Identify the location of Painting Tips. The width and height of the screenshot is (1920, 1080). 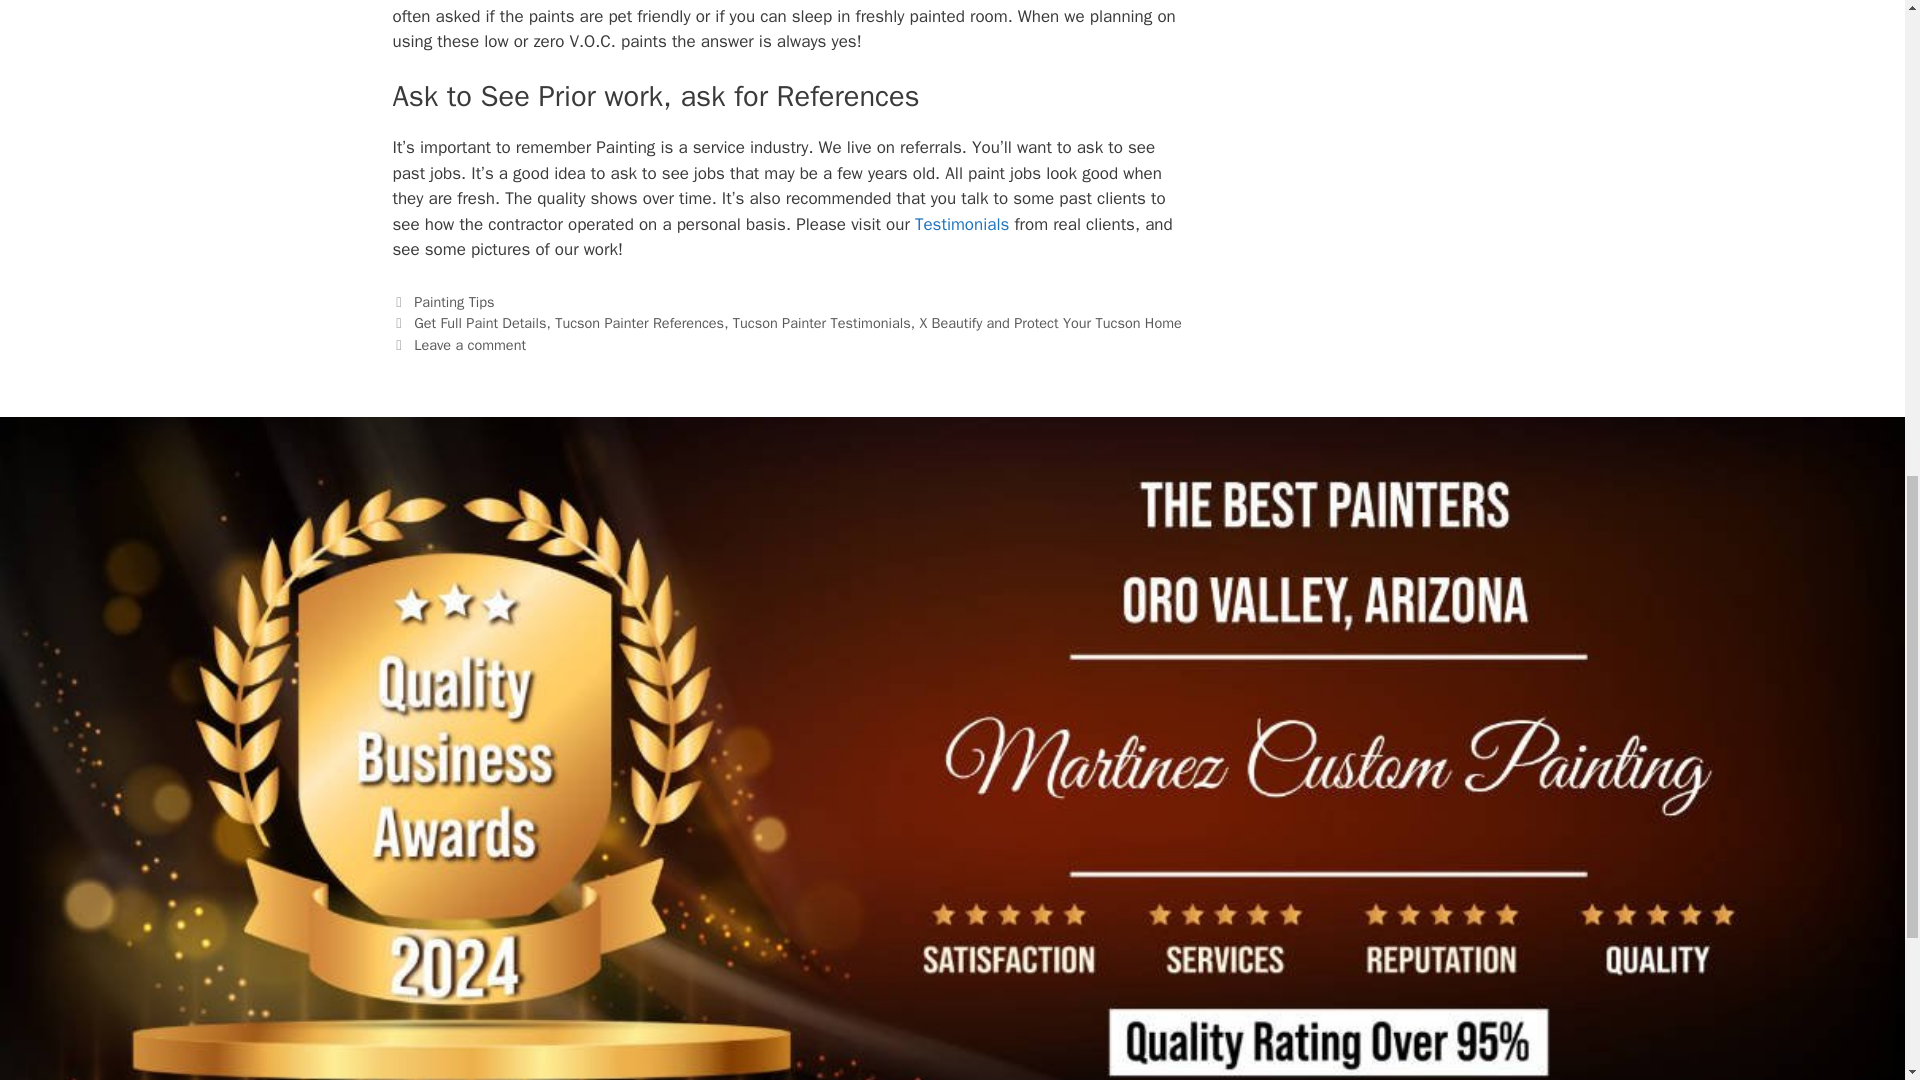
(454, 302).